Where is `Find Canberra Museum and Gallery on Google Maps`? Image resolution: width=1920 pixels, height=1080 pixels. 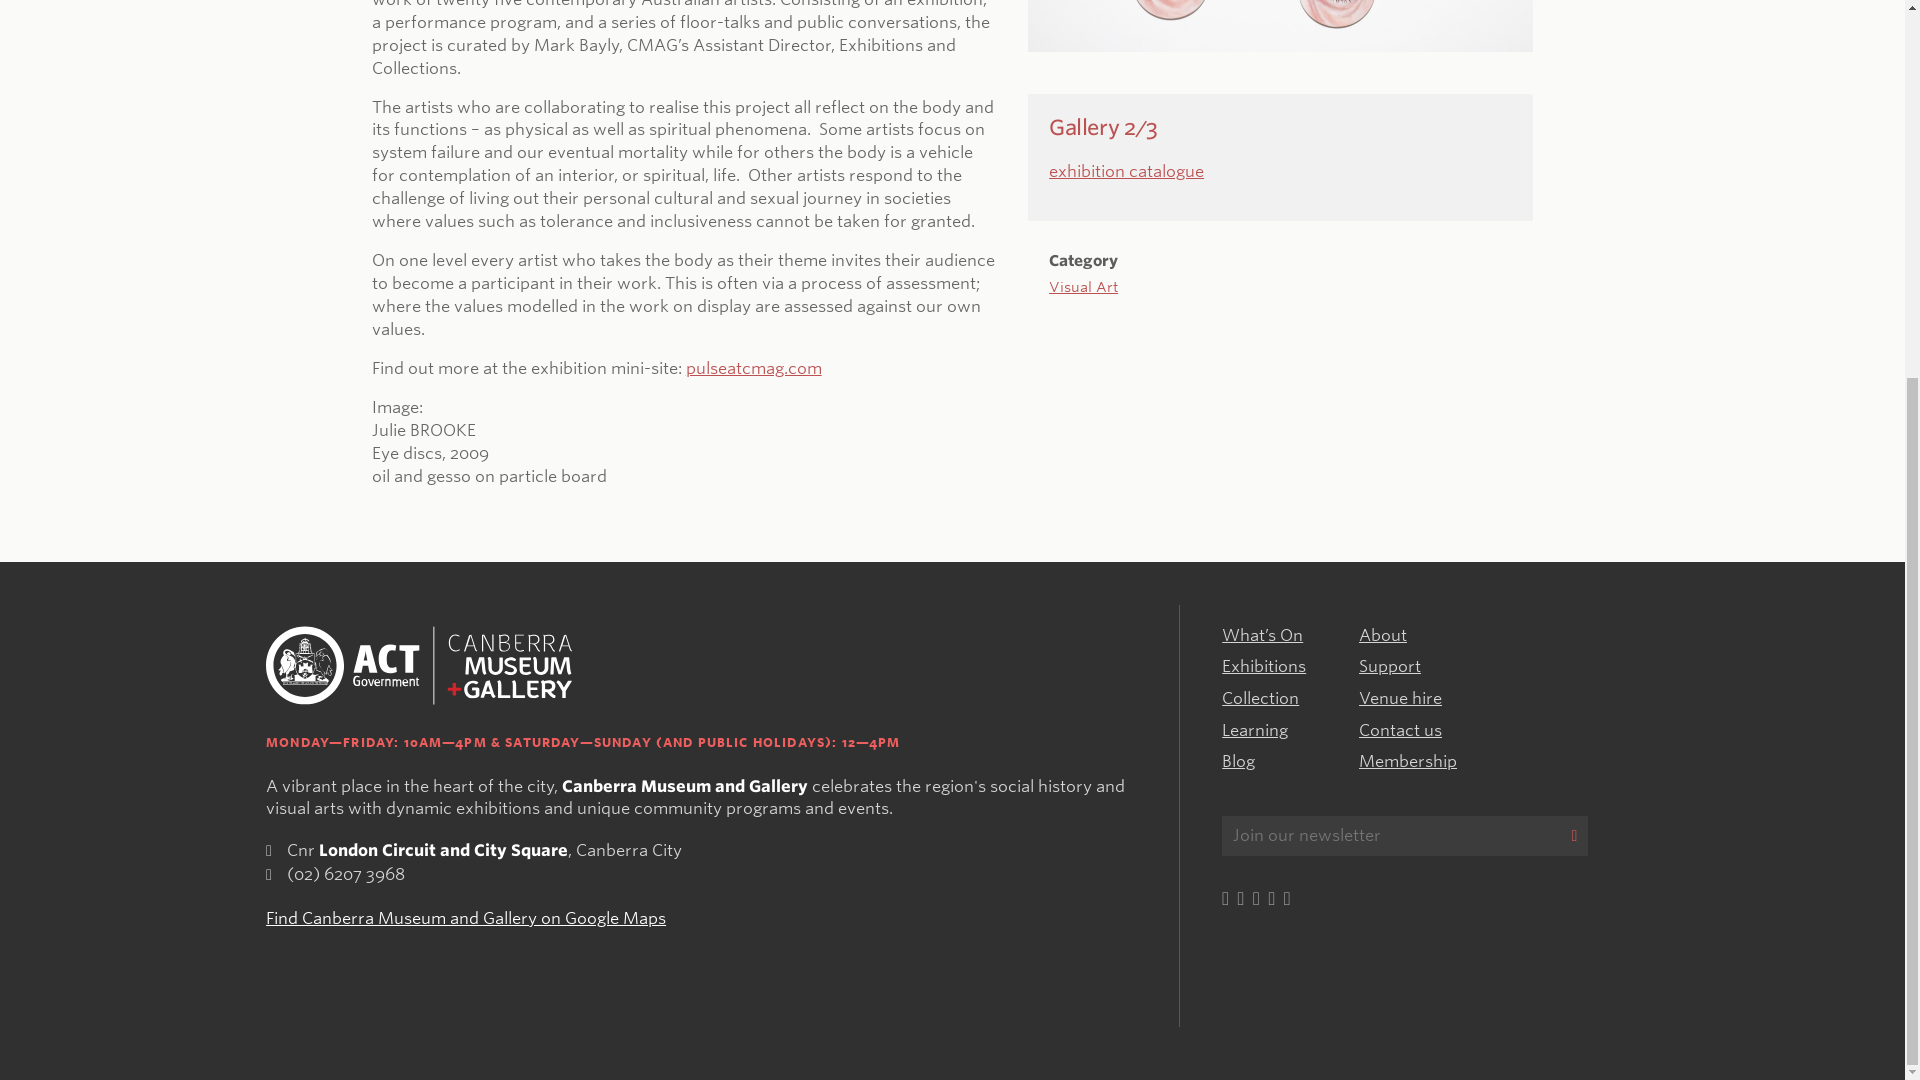
Find Canberra Museum and Gallery on Google Maps is located at coordinates (466, 918).